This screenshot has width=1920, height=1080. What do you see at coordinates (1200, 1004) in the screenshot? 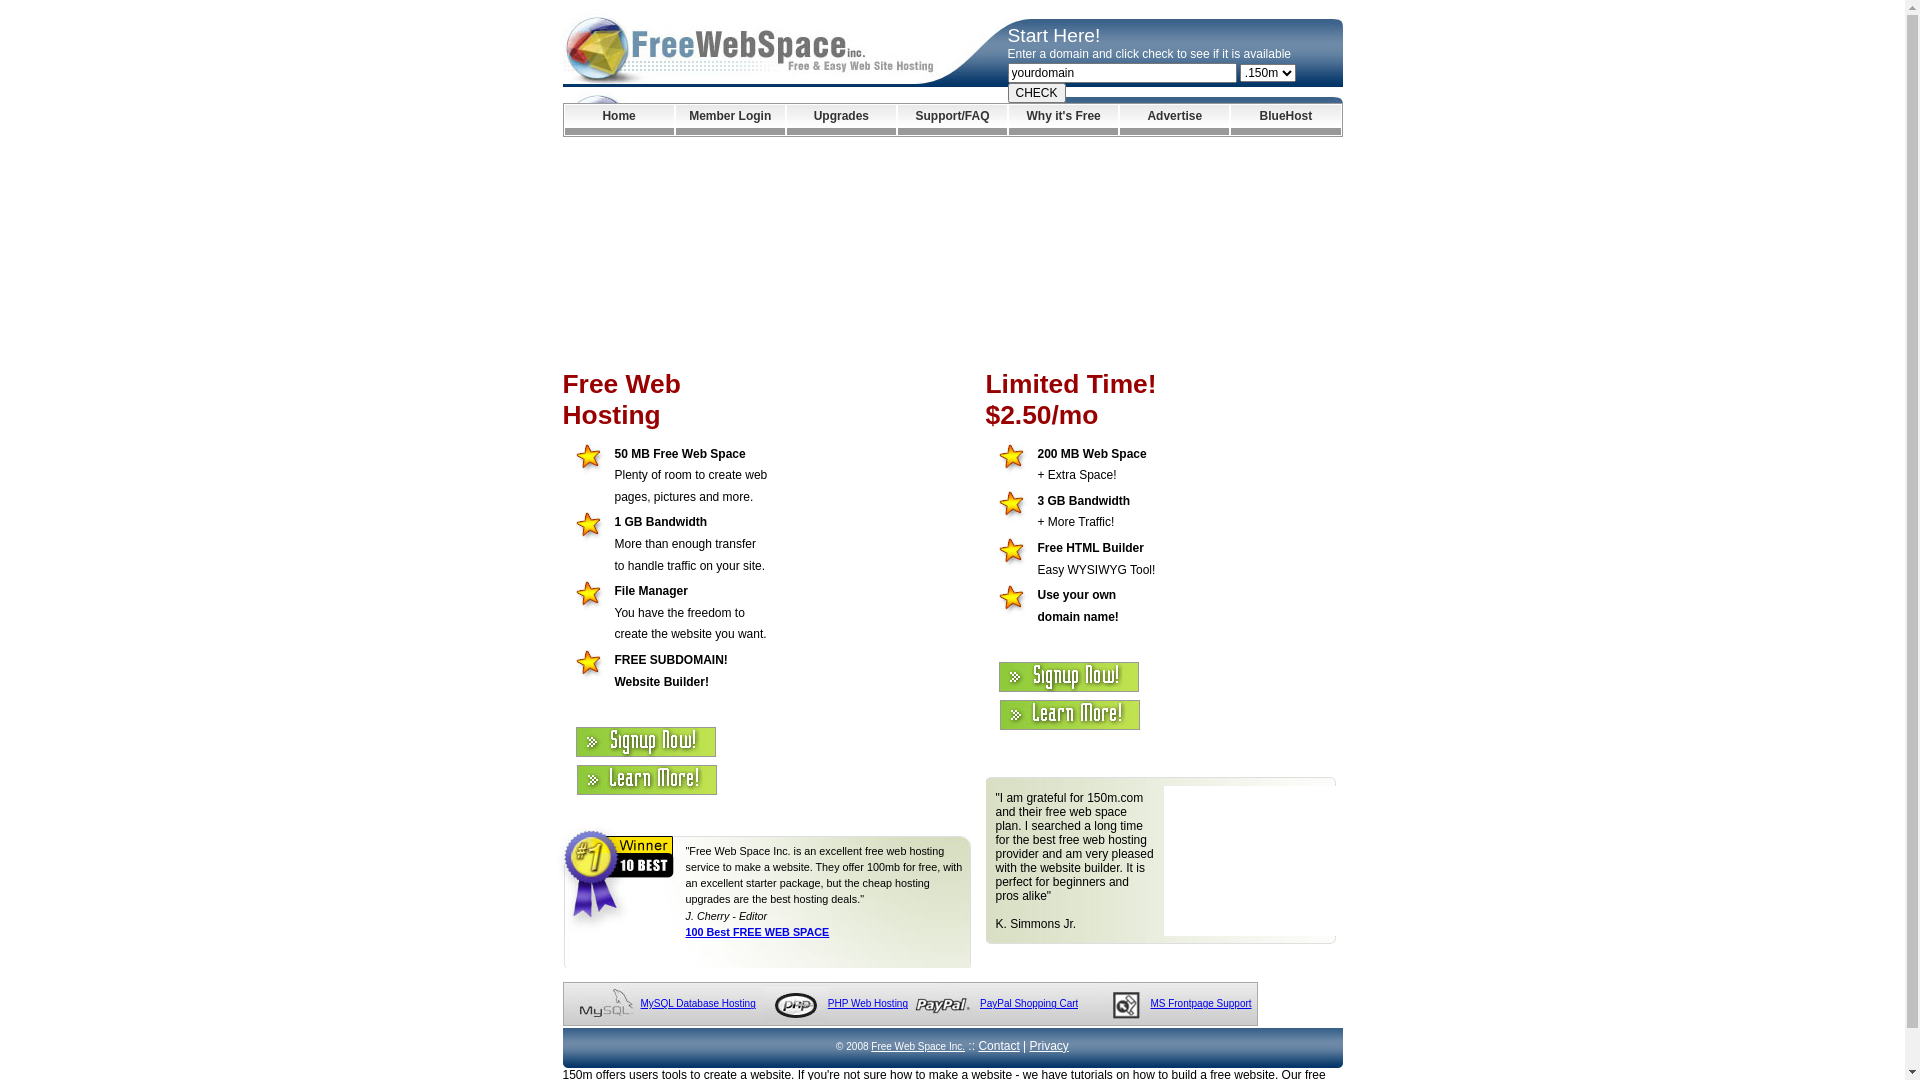
I see `MS Frontpage Support` at bounding box center [1200, 1004].